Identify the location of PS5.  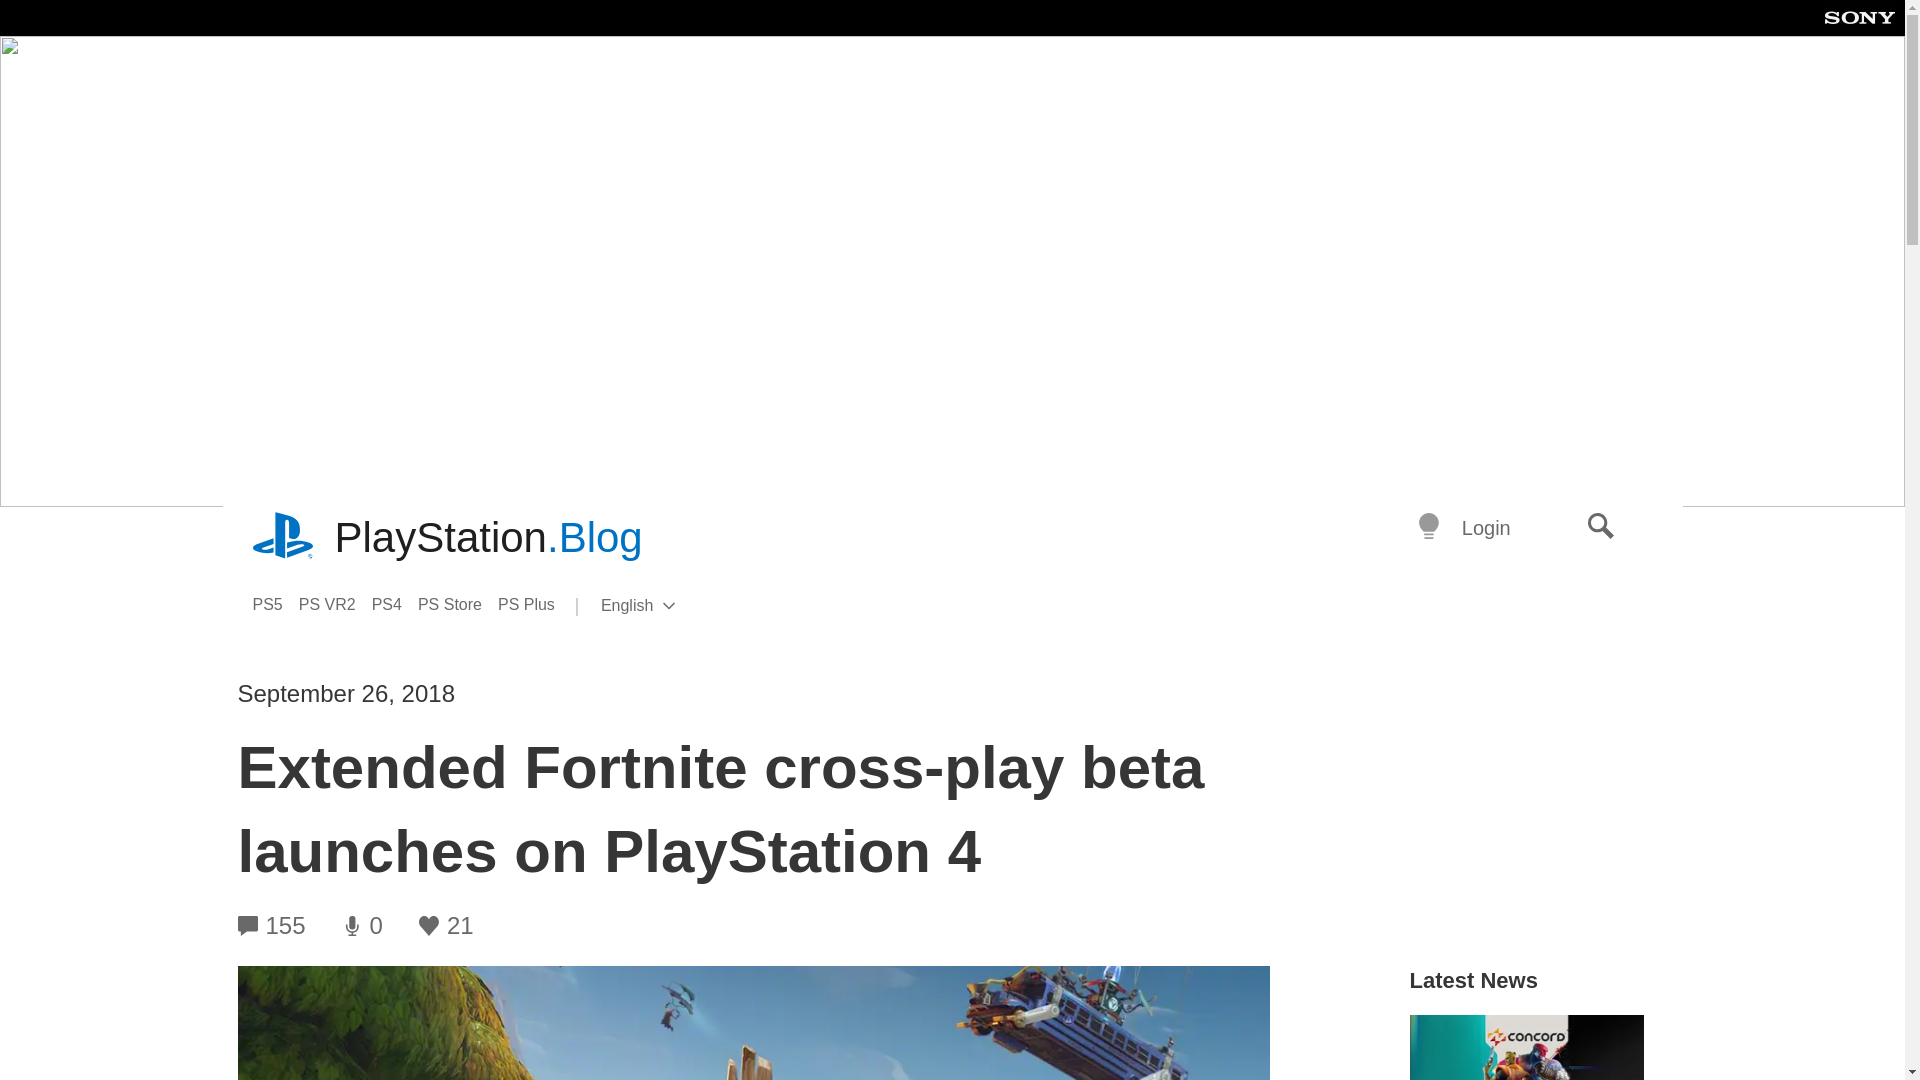
(274, 604).